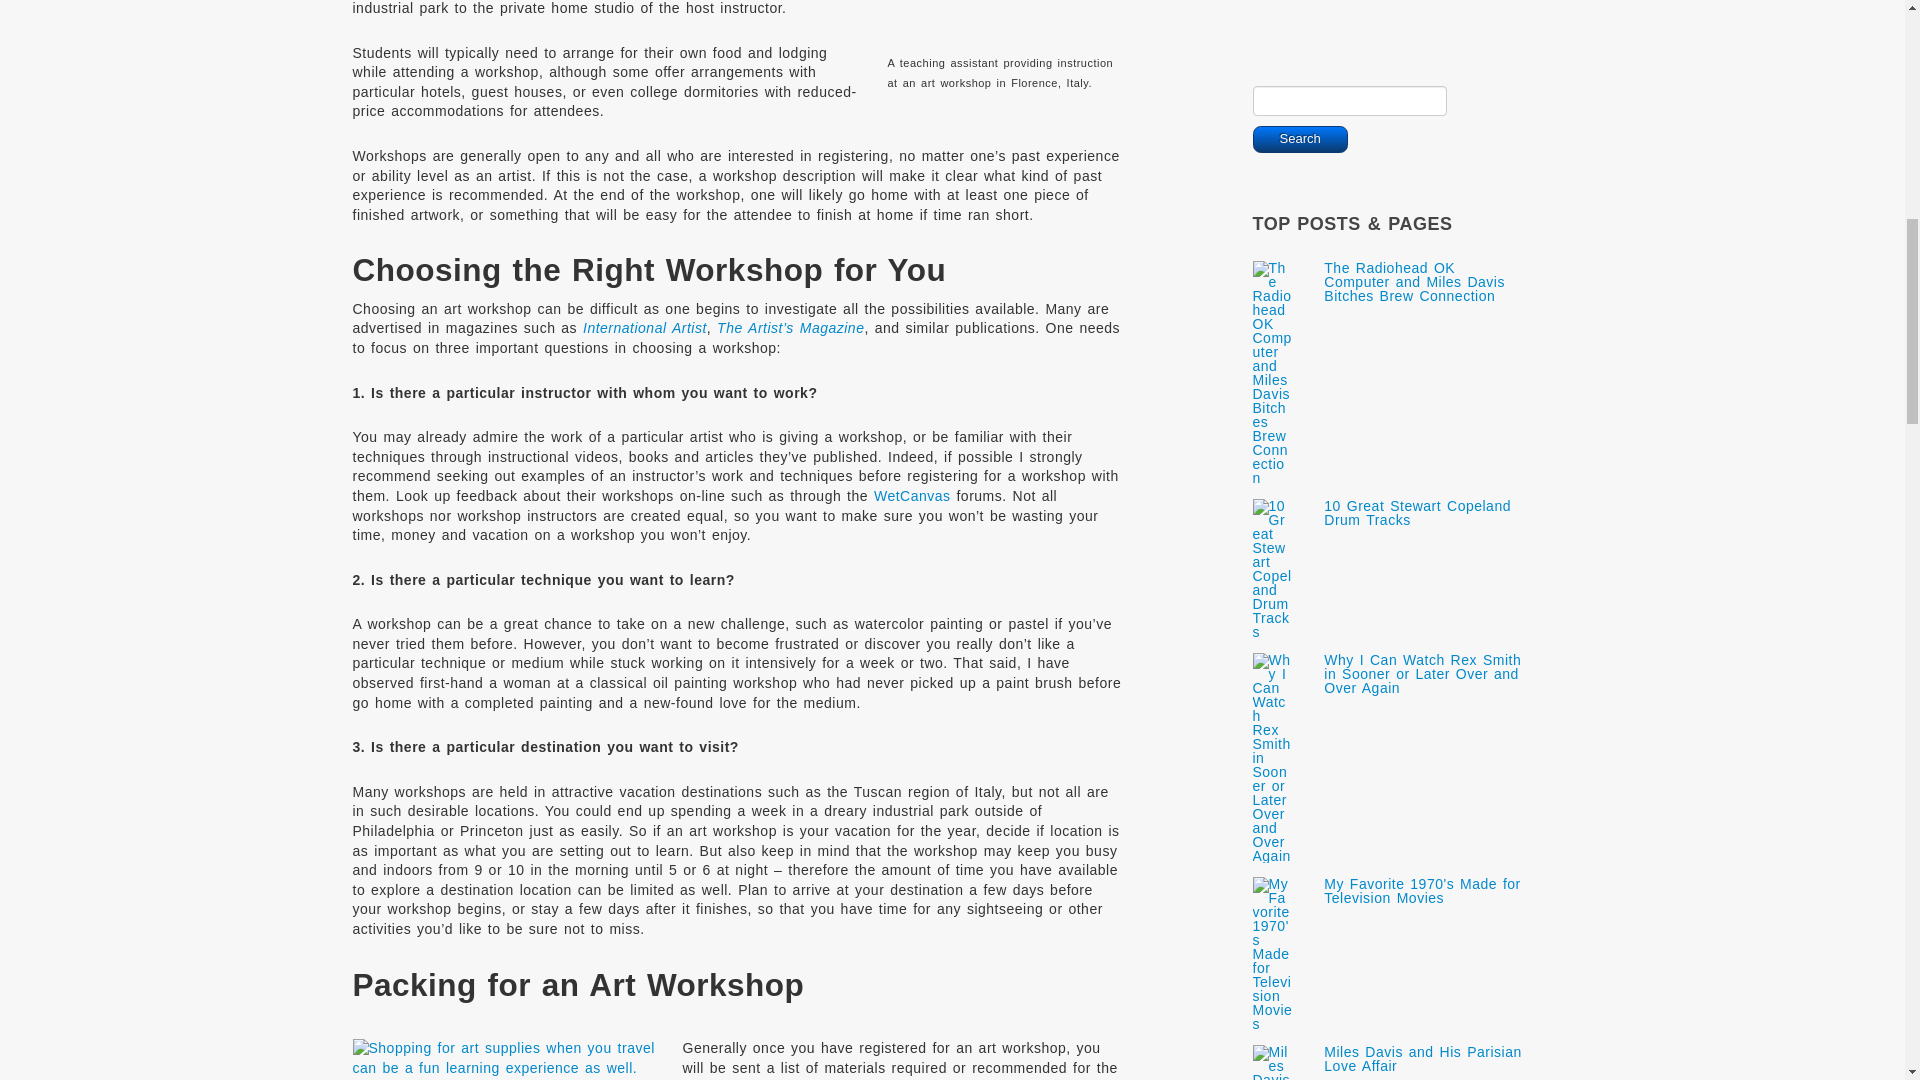  Describe the element at coordinates (644, 327) in the screenshot. I see `International Artist Magazine` at that location.